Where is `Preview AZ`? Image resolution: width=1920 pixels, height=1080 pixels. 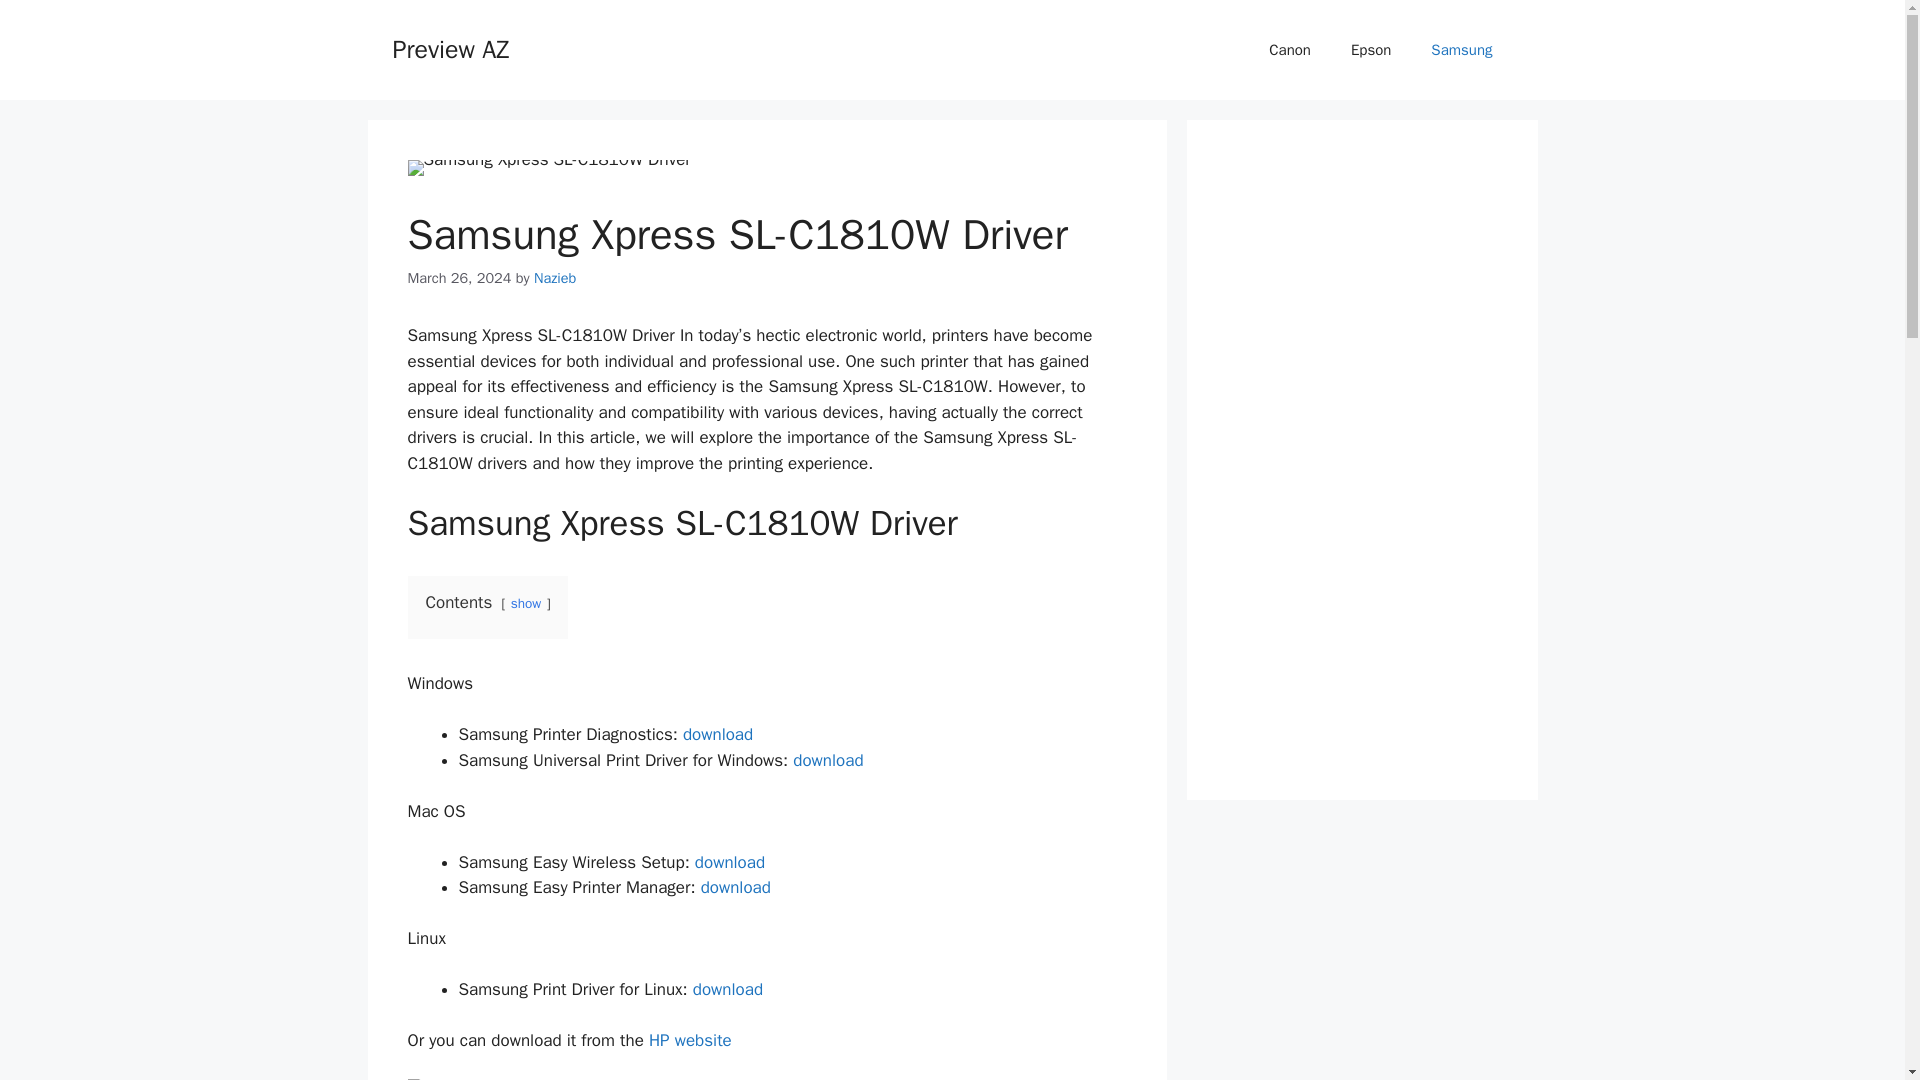
Preview AZ is located at coordinates (450, 48).